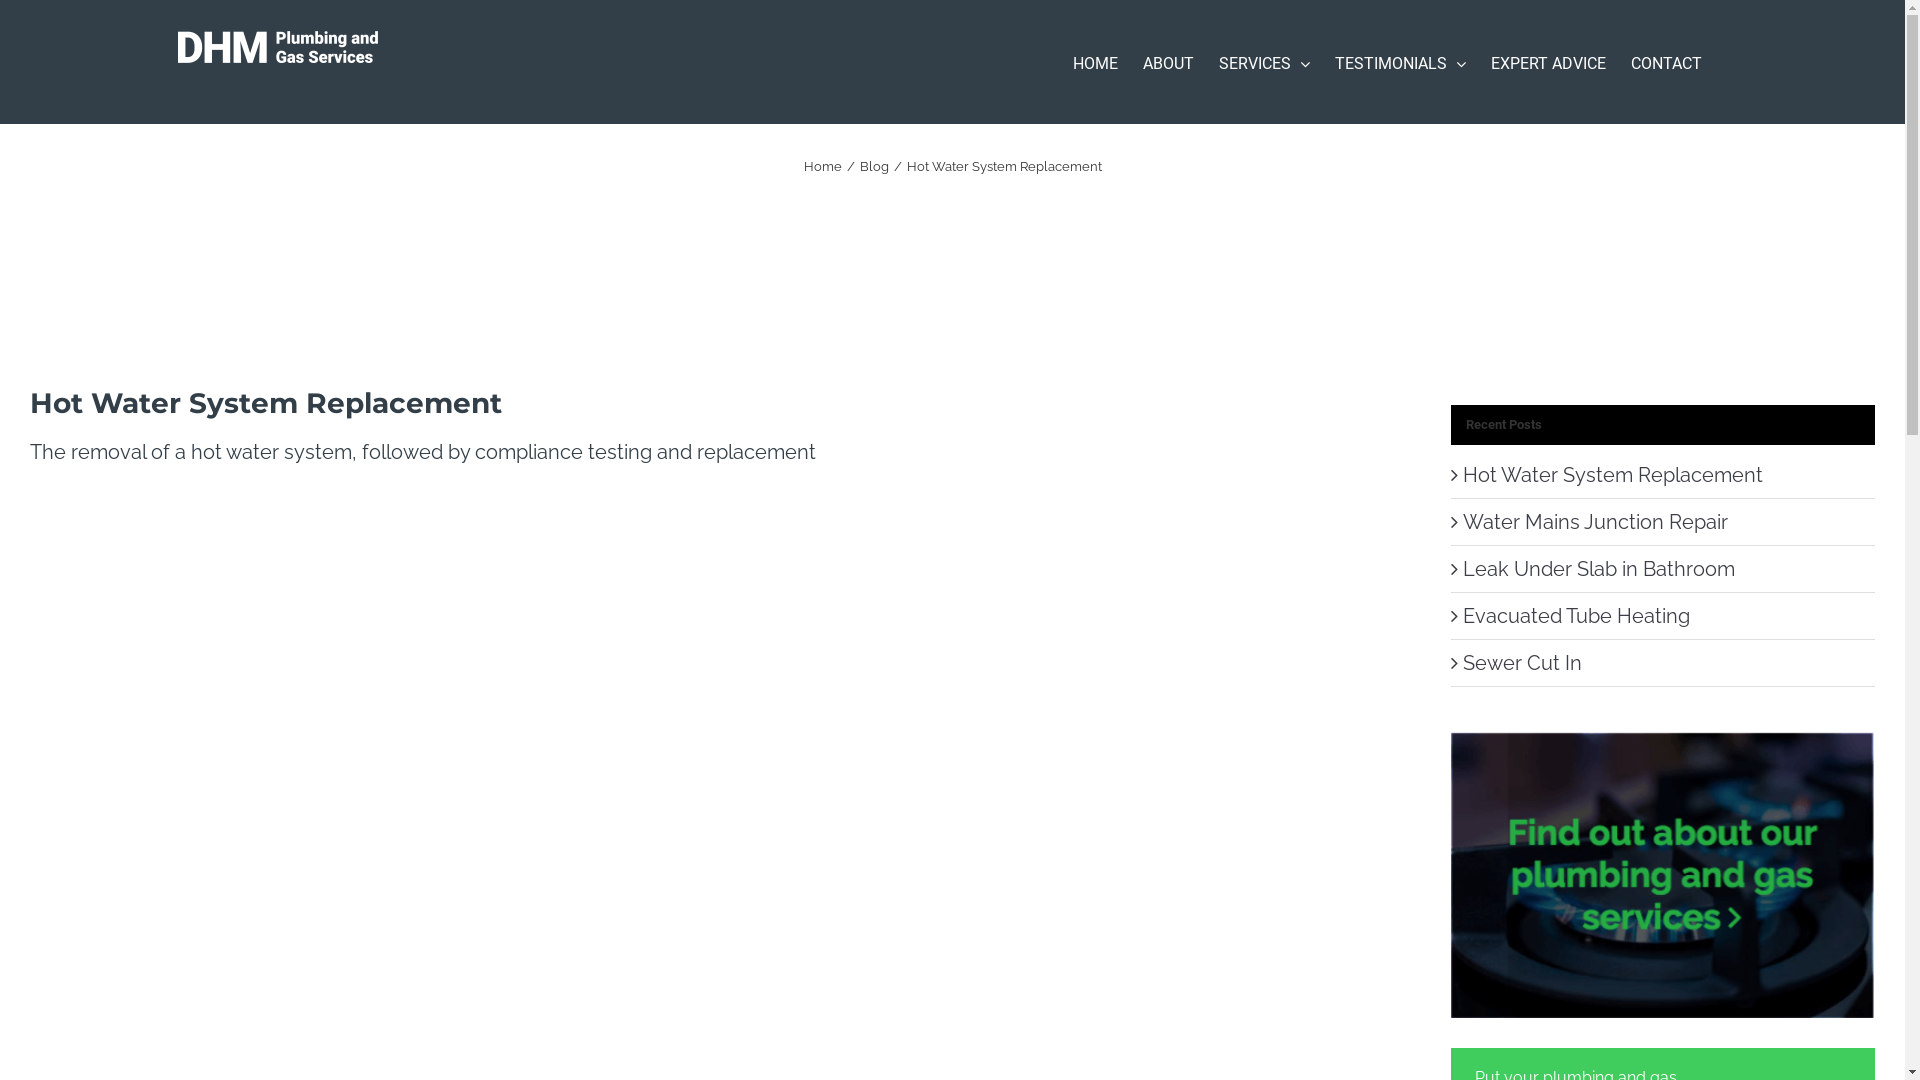 This screenshot has height=1080, width=1920. What do you see at coordinates (1400, 62) in the screenshot?
I see `TESTIMONIALS` at bounding box center [1400, 62].